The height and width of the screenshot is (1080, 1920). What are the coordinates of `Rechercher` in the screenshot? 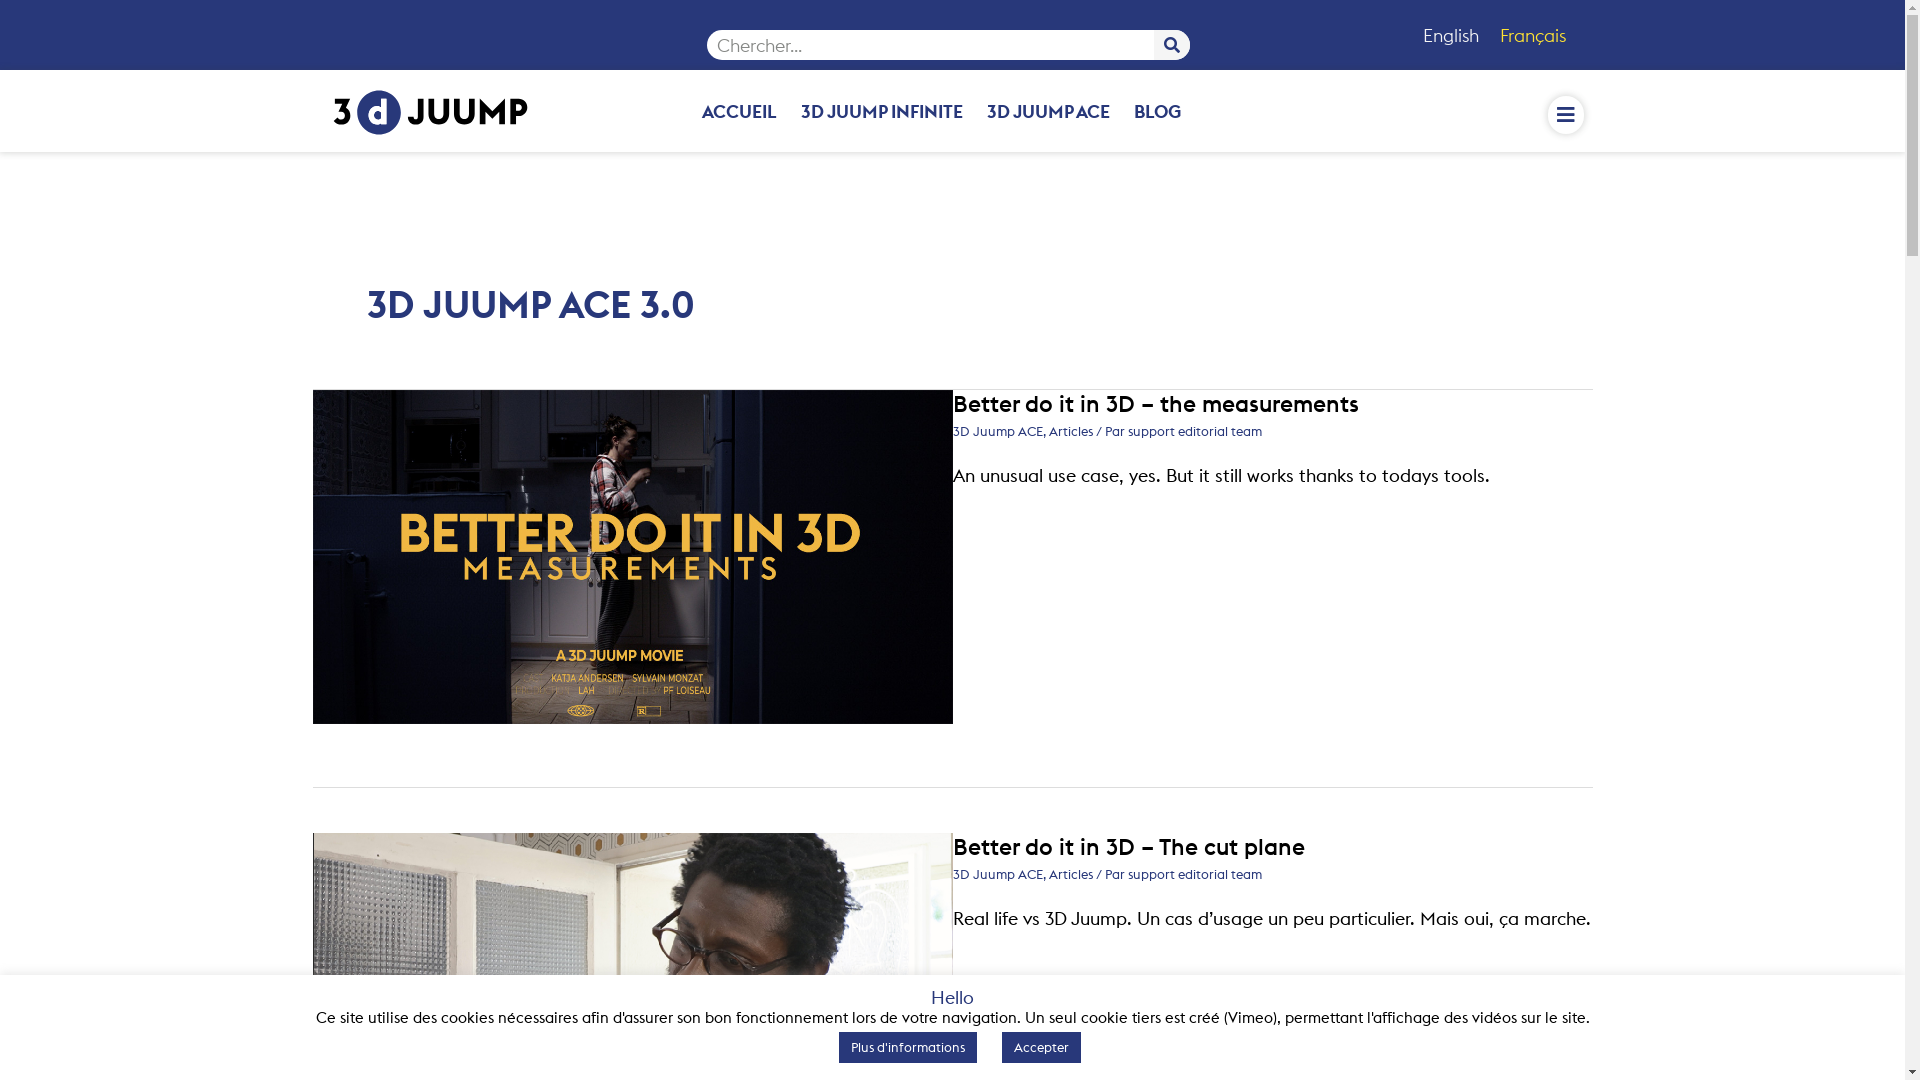 It's located at (1172, 45).